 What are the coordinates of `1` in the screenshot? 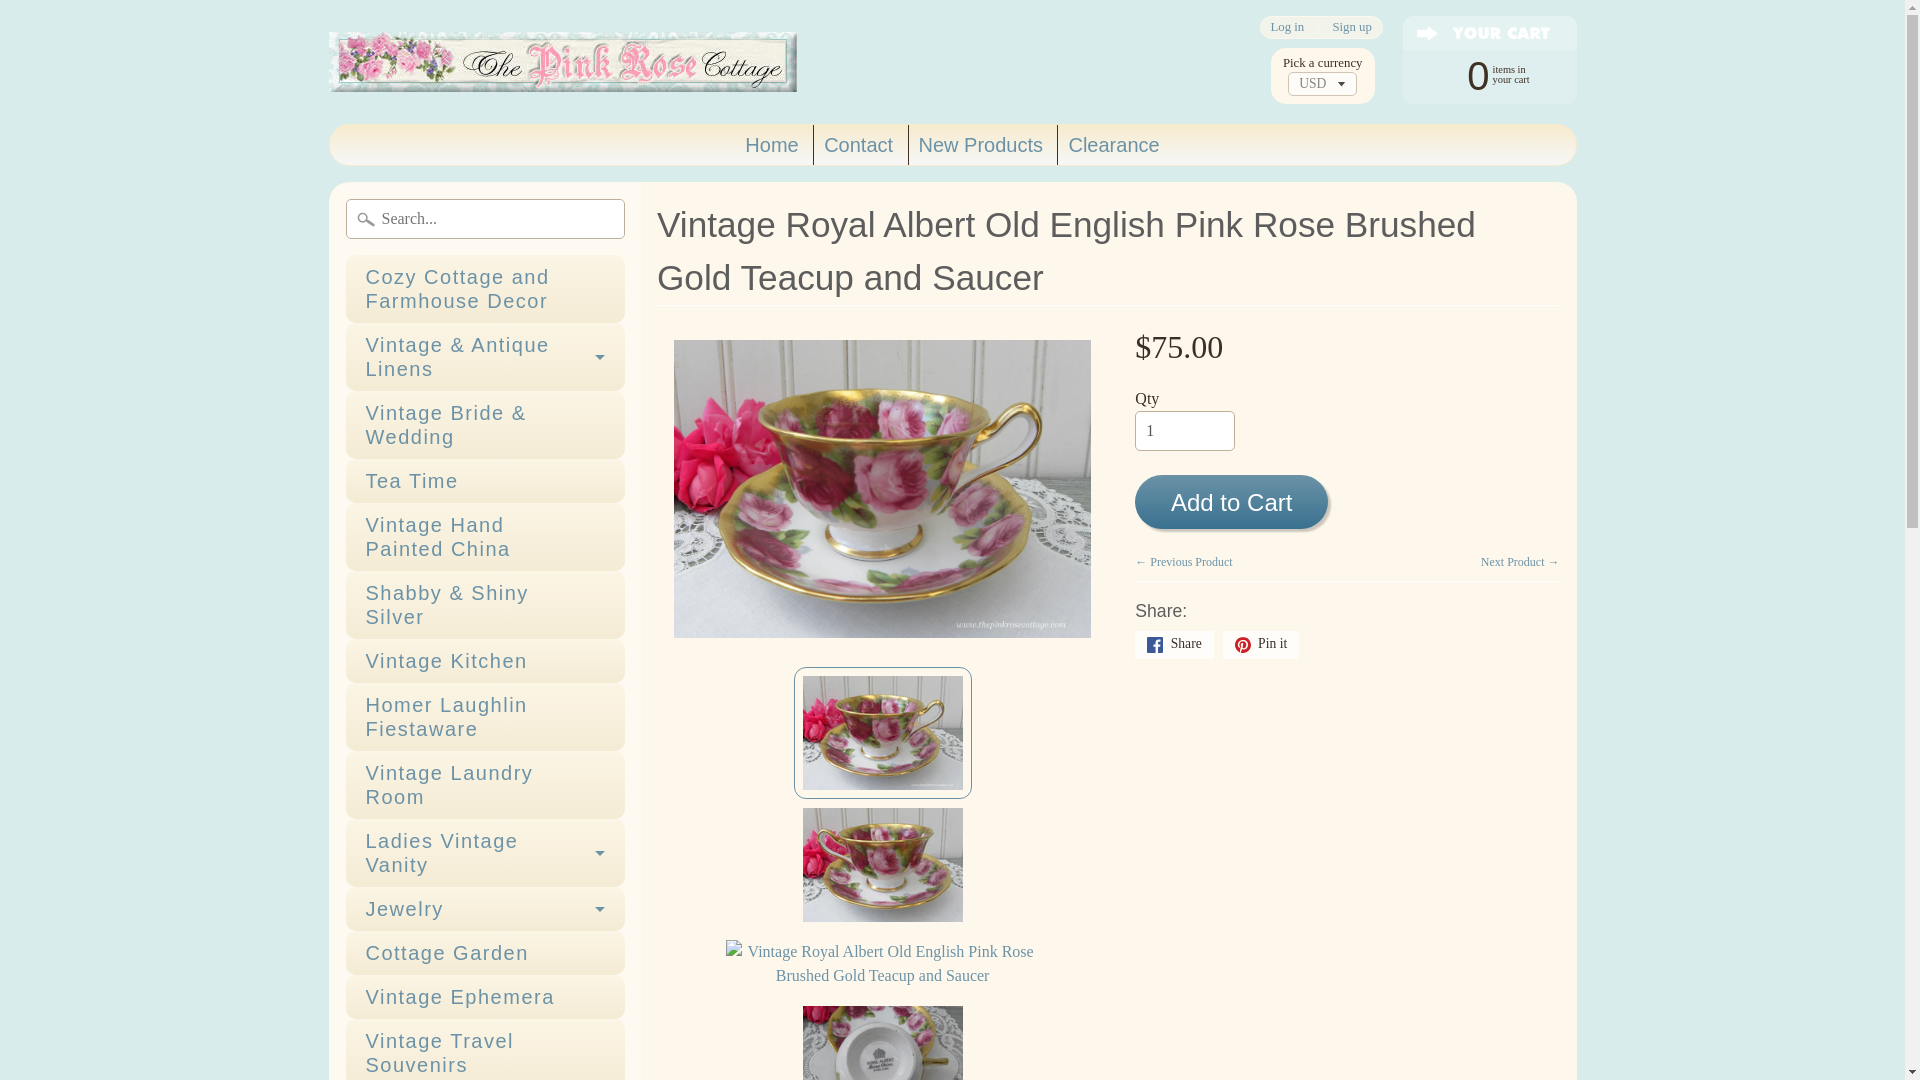 It's located at (1184, 431).